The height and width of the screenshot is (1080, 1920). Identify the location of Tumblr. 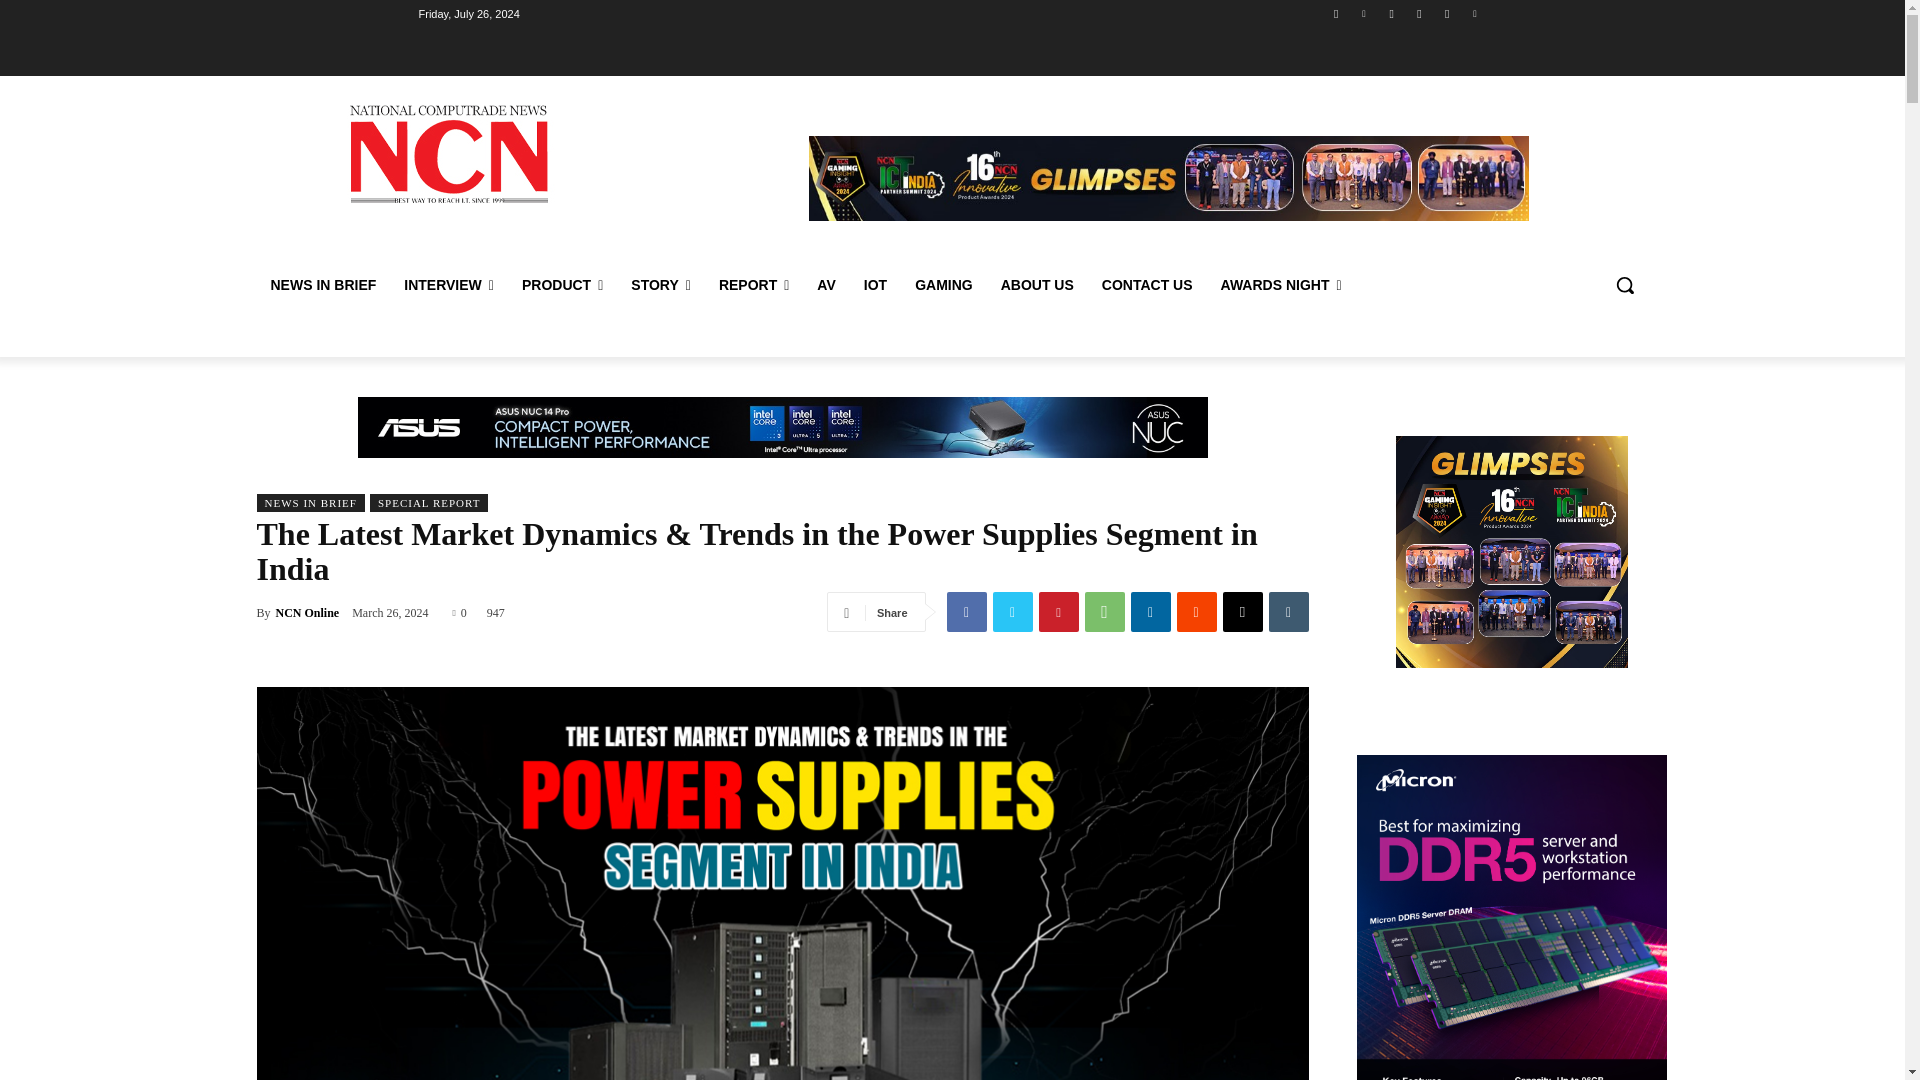
(1287, 611).